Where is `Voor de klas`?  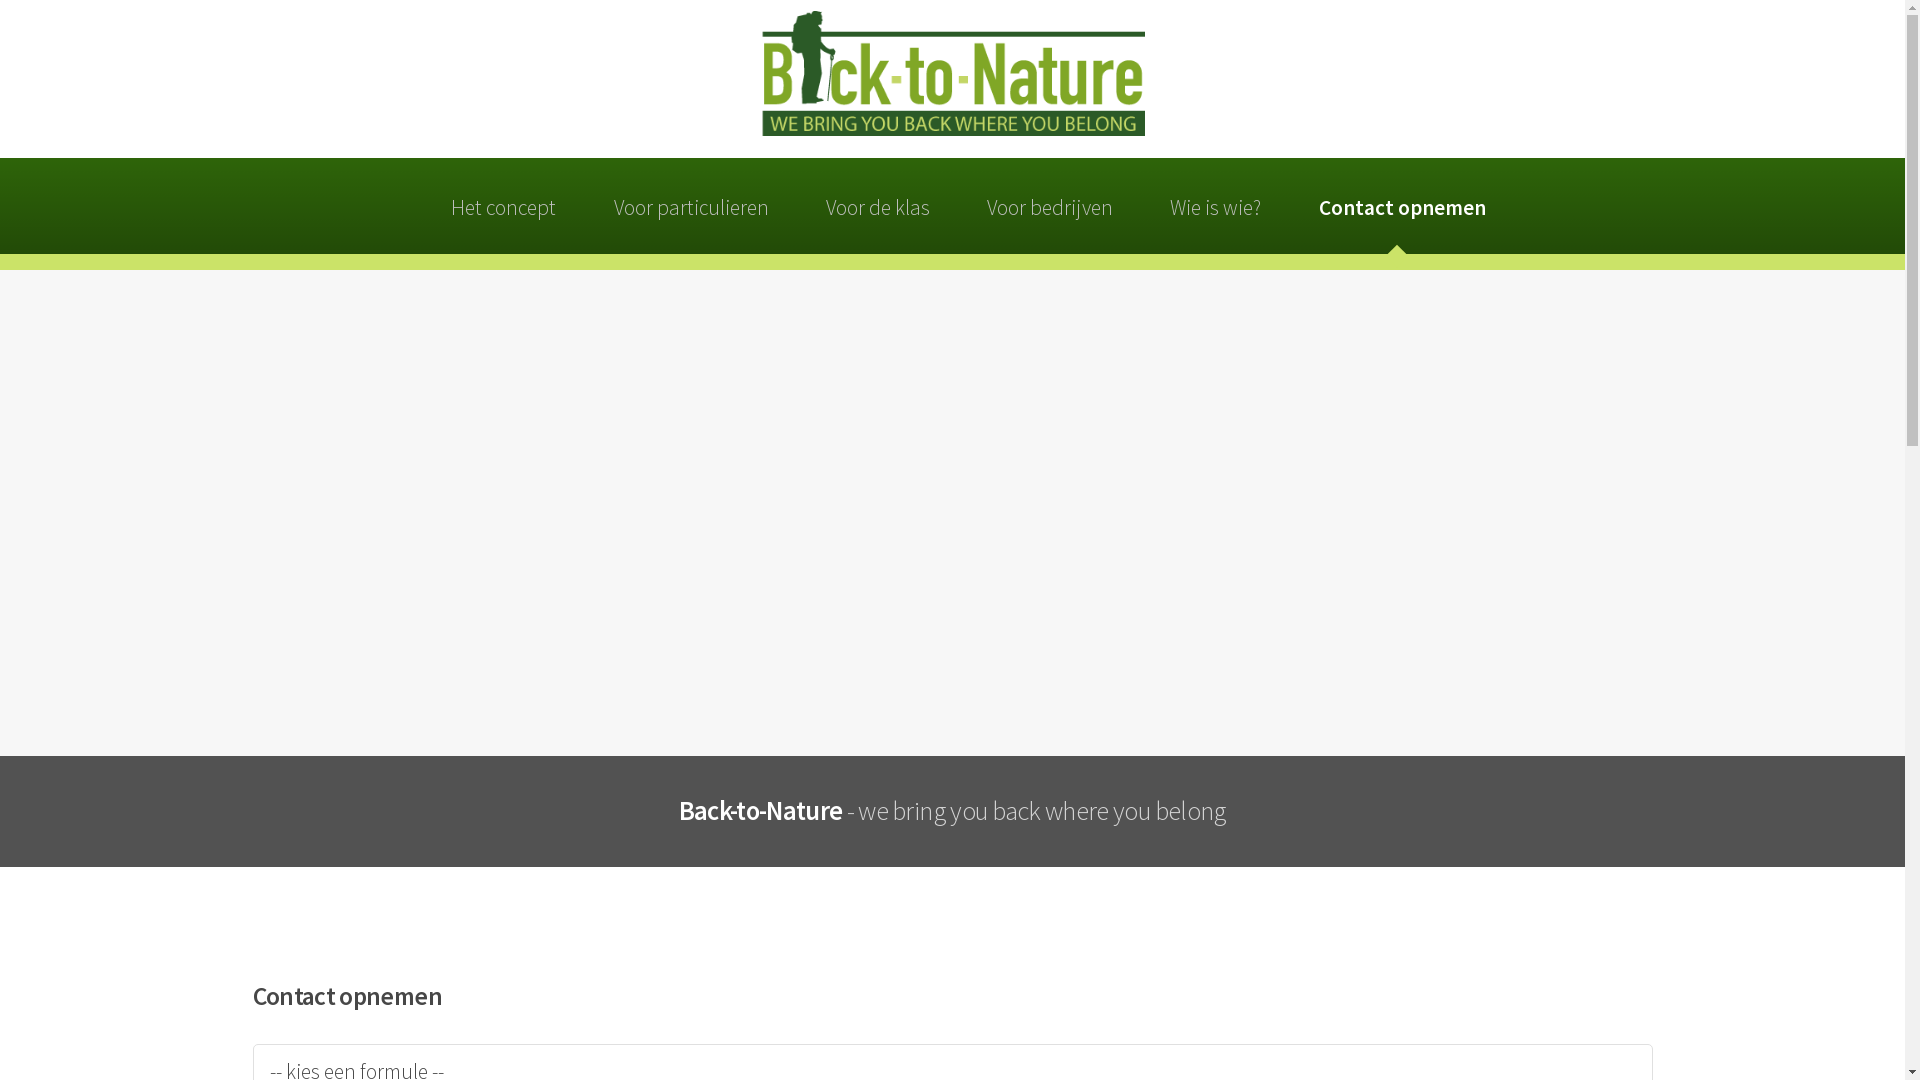
Voor de klas is located at coordinates (878, 206).